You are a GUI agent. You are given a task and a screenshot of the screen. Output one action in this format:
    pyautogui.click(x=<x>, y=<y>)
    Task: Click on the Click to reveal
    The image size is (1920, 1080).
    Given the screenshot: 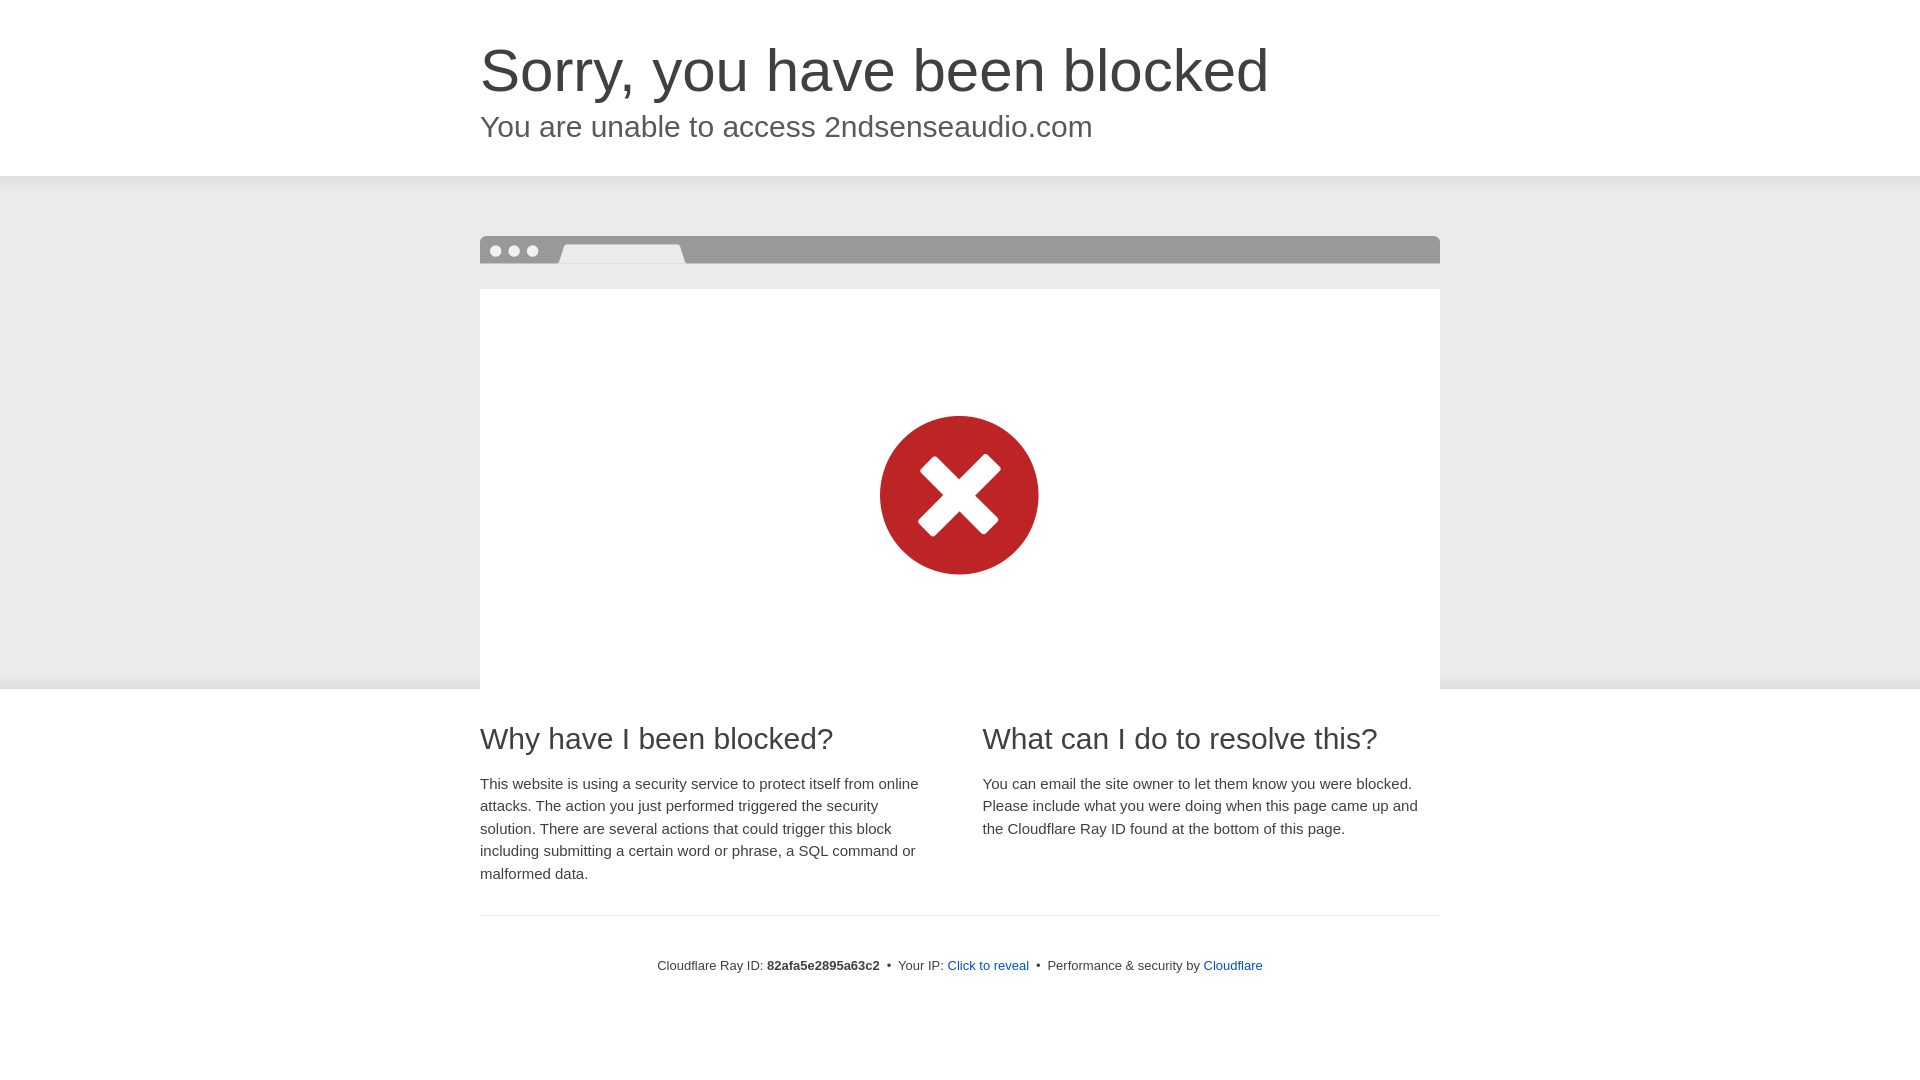 What is the action you would take?
    pyautogui.click(x=989, y=966)
    